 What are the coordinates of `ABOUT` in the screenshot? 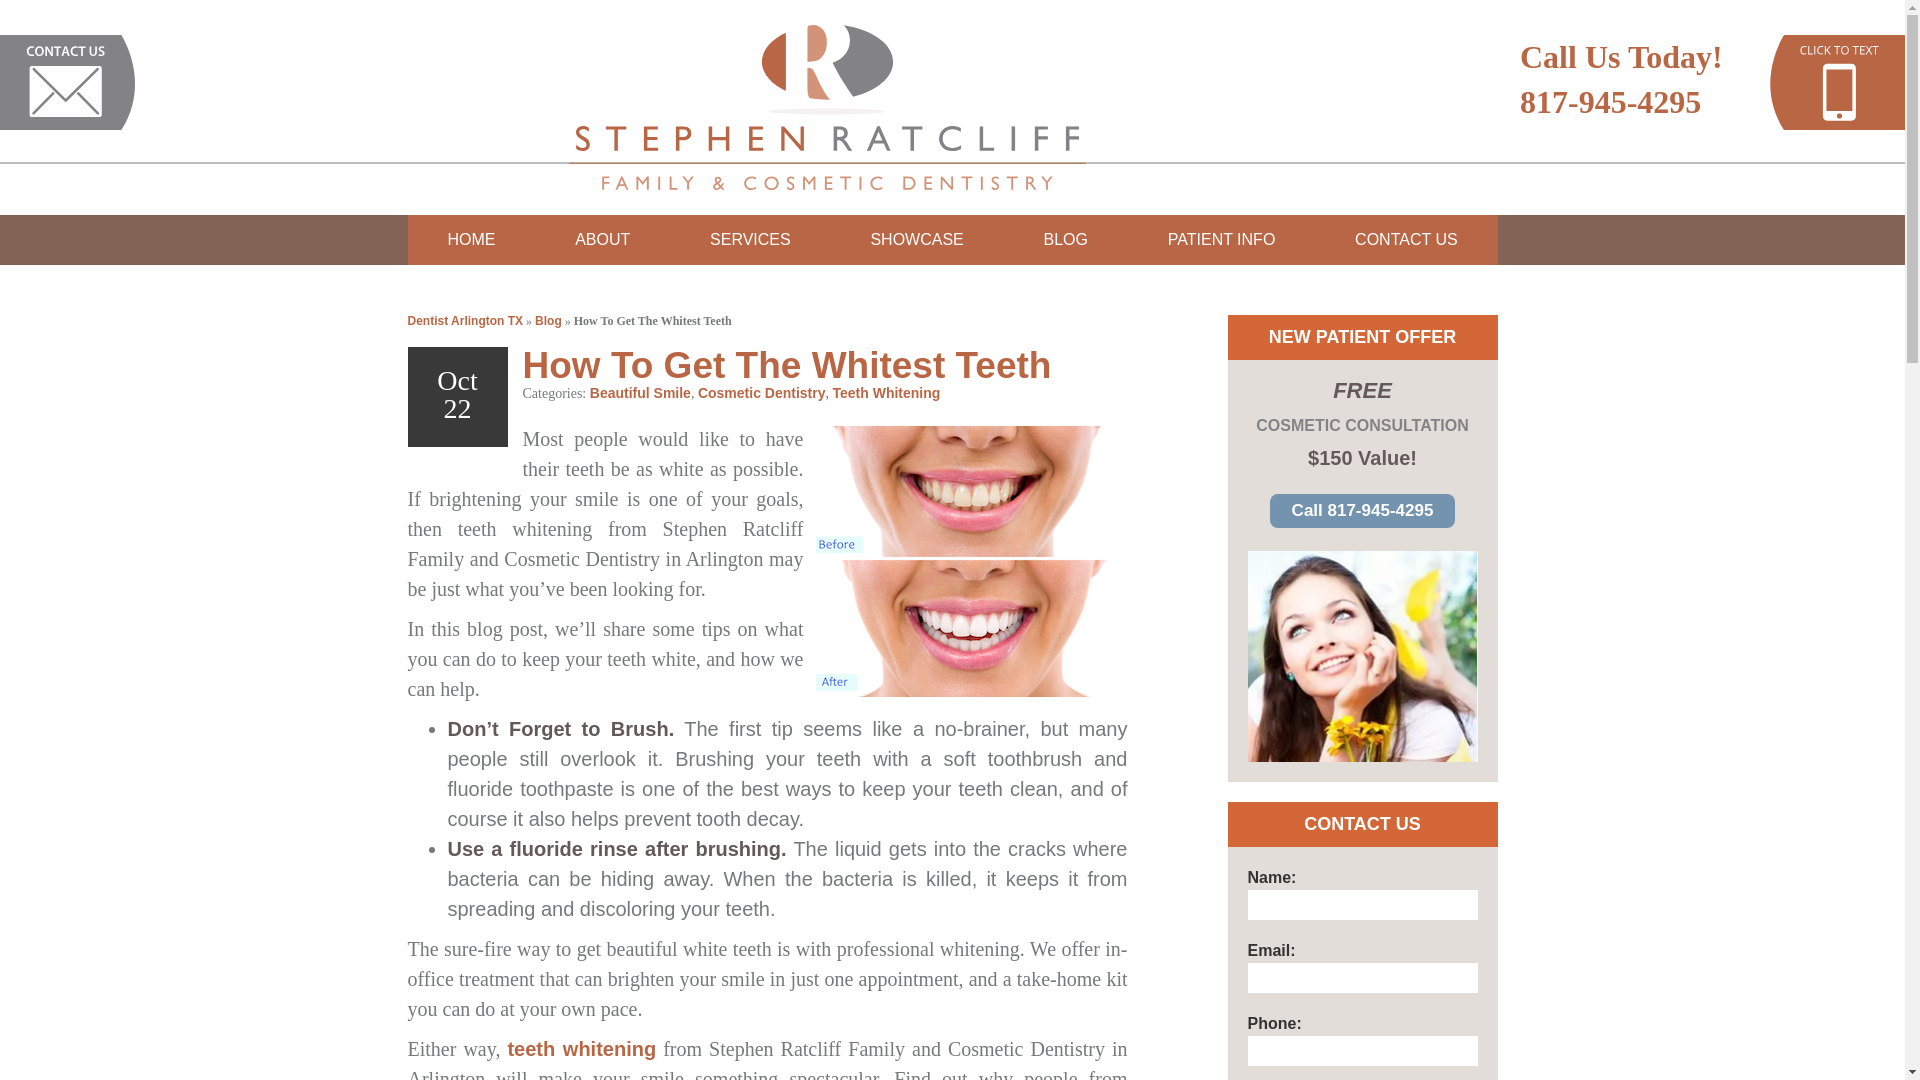 It's located at (602, 239).